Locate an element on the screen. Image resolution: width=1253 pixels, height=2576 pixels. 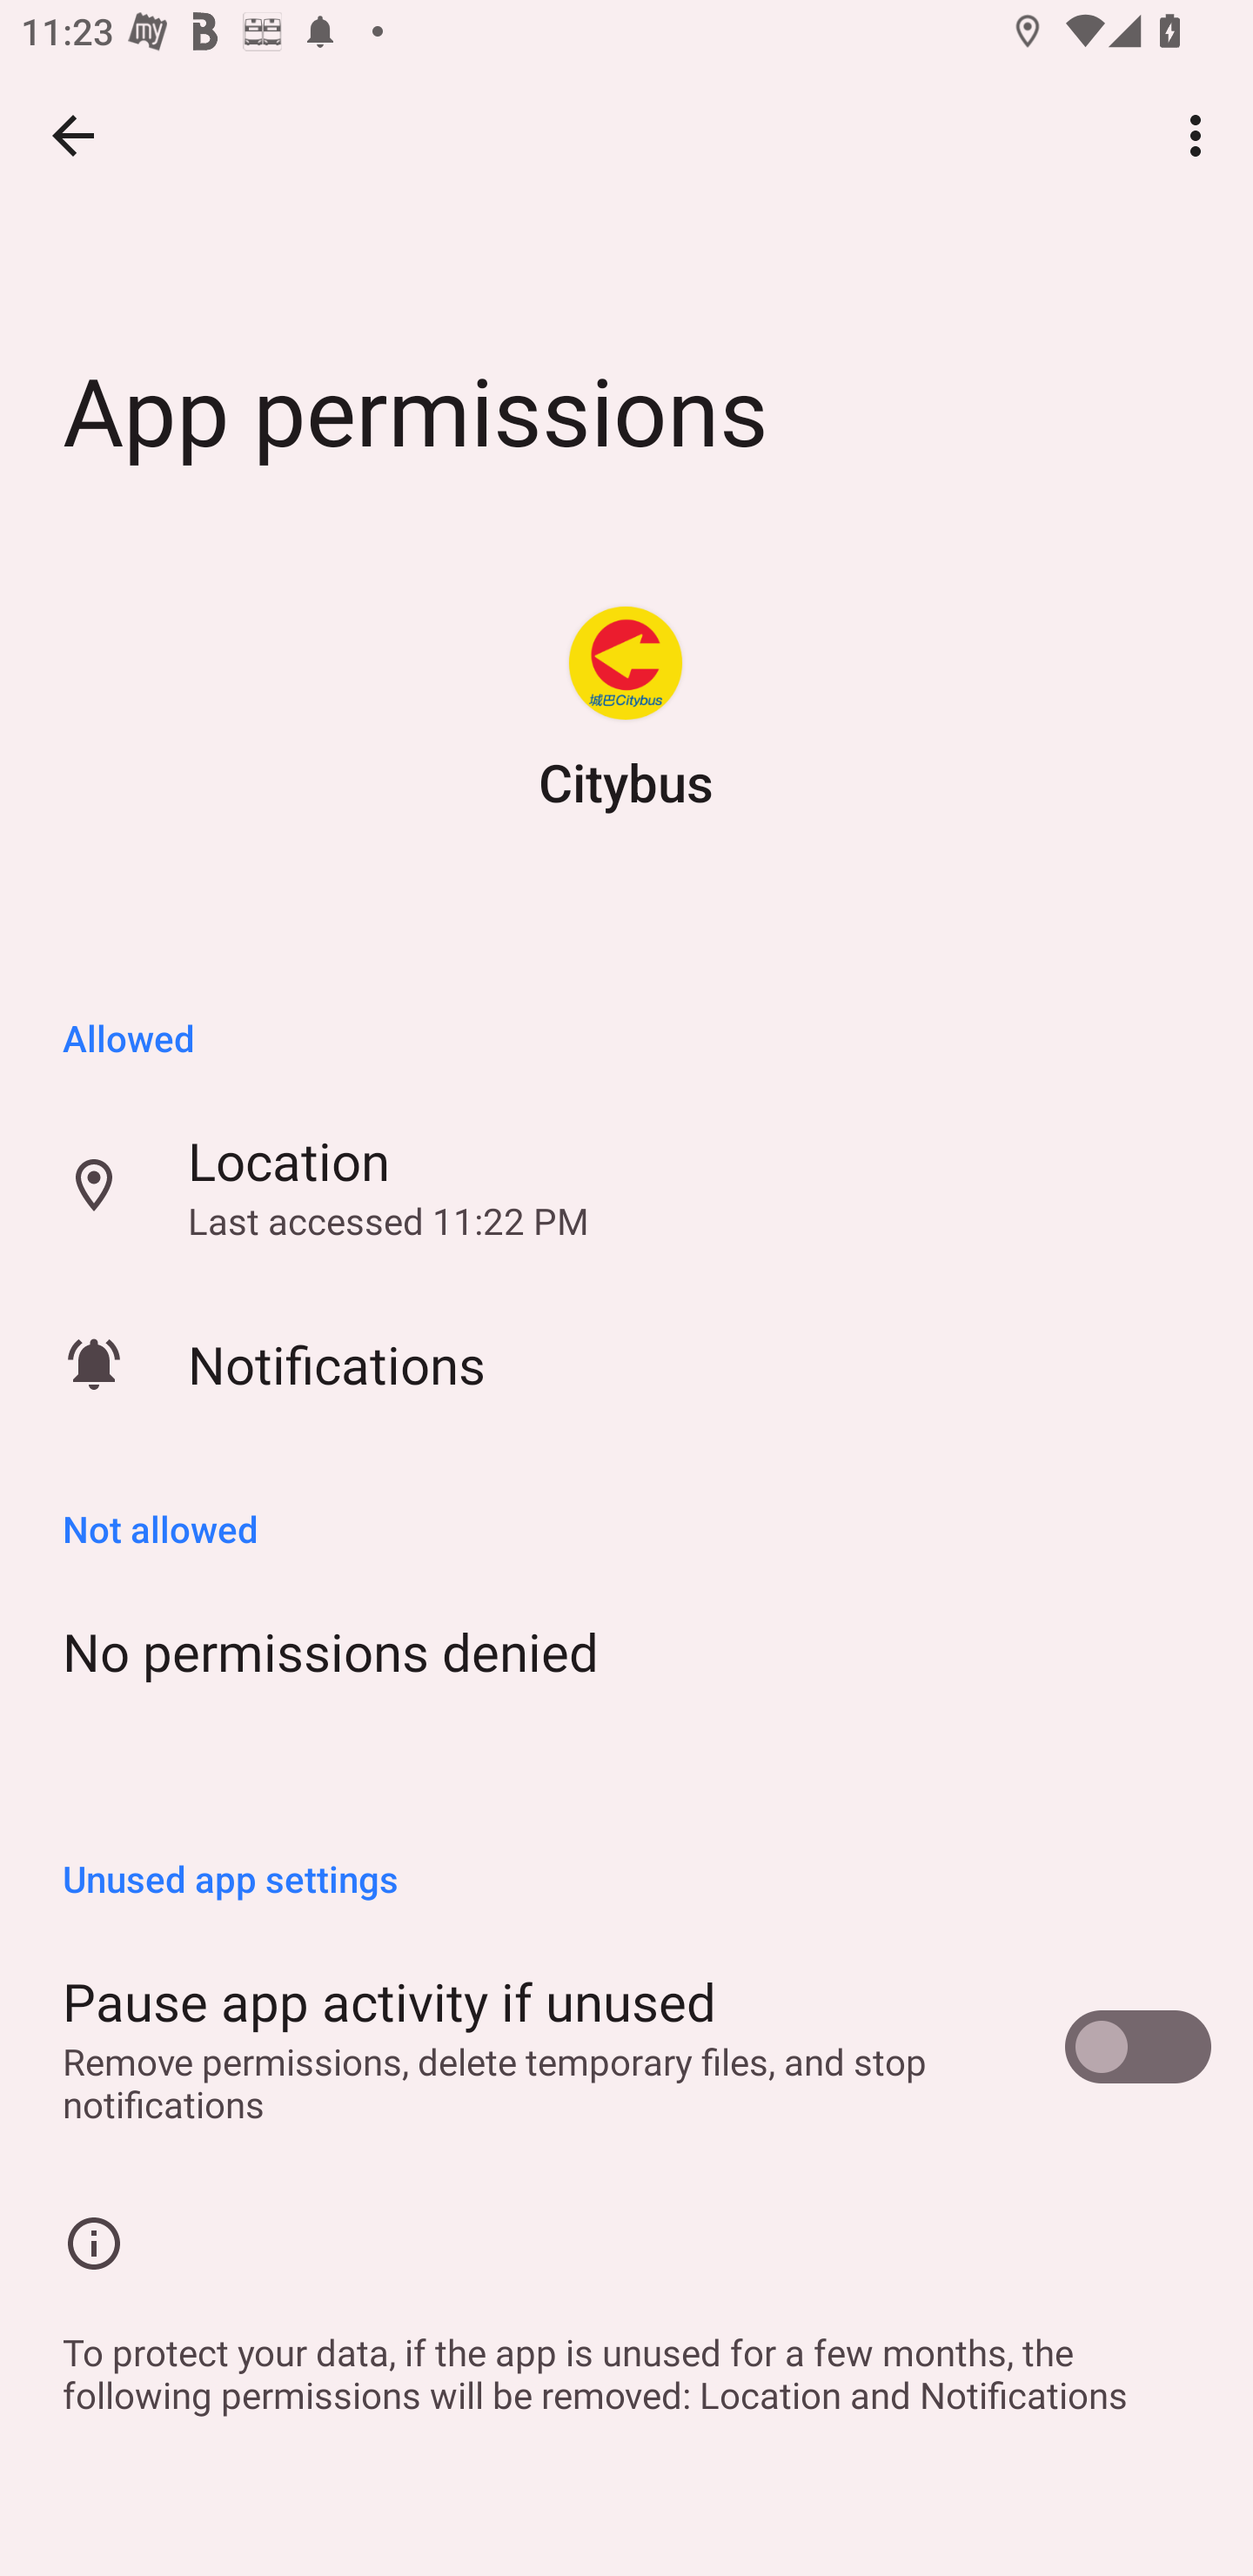
Location Last accessed 11:22 PM is located at coordinates (626, 1186).